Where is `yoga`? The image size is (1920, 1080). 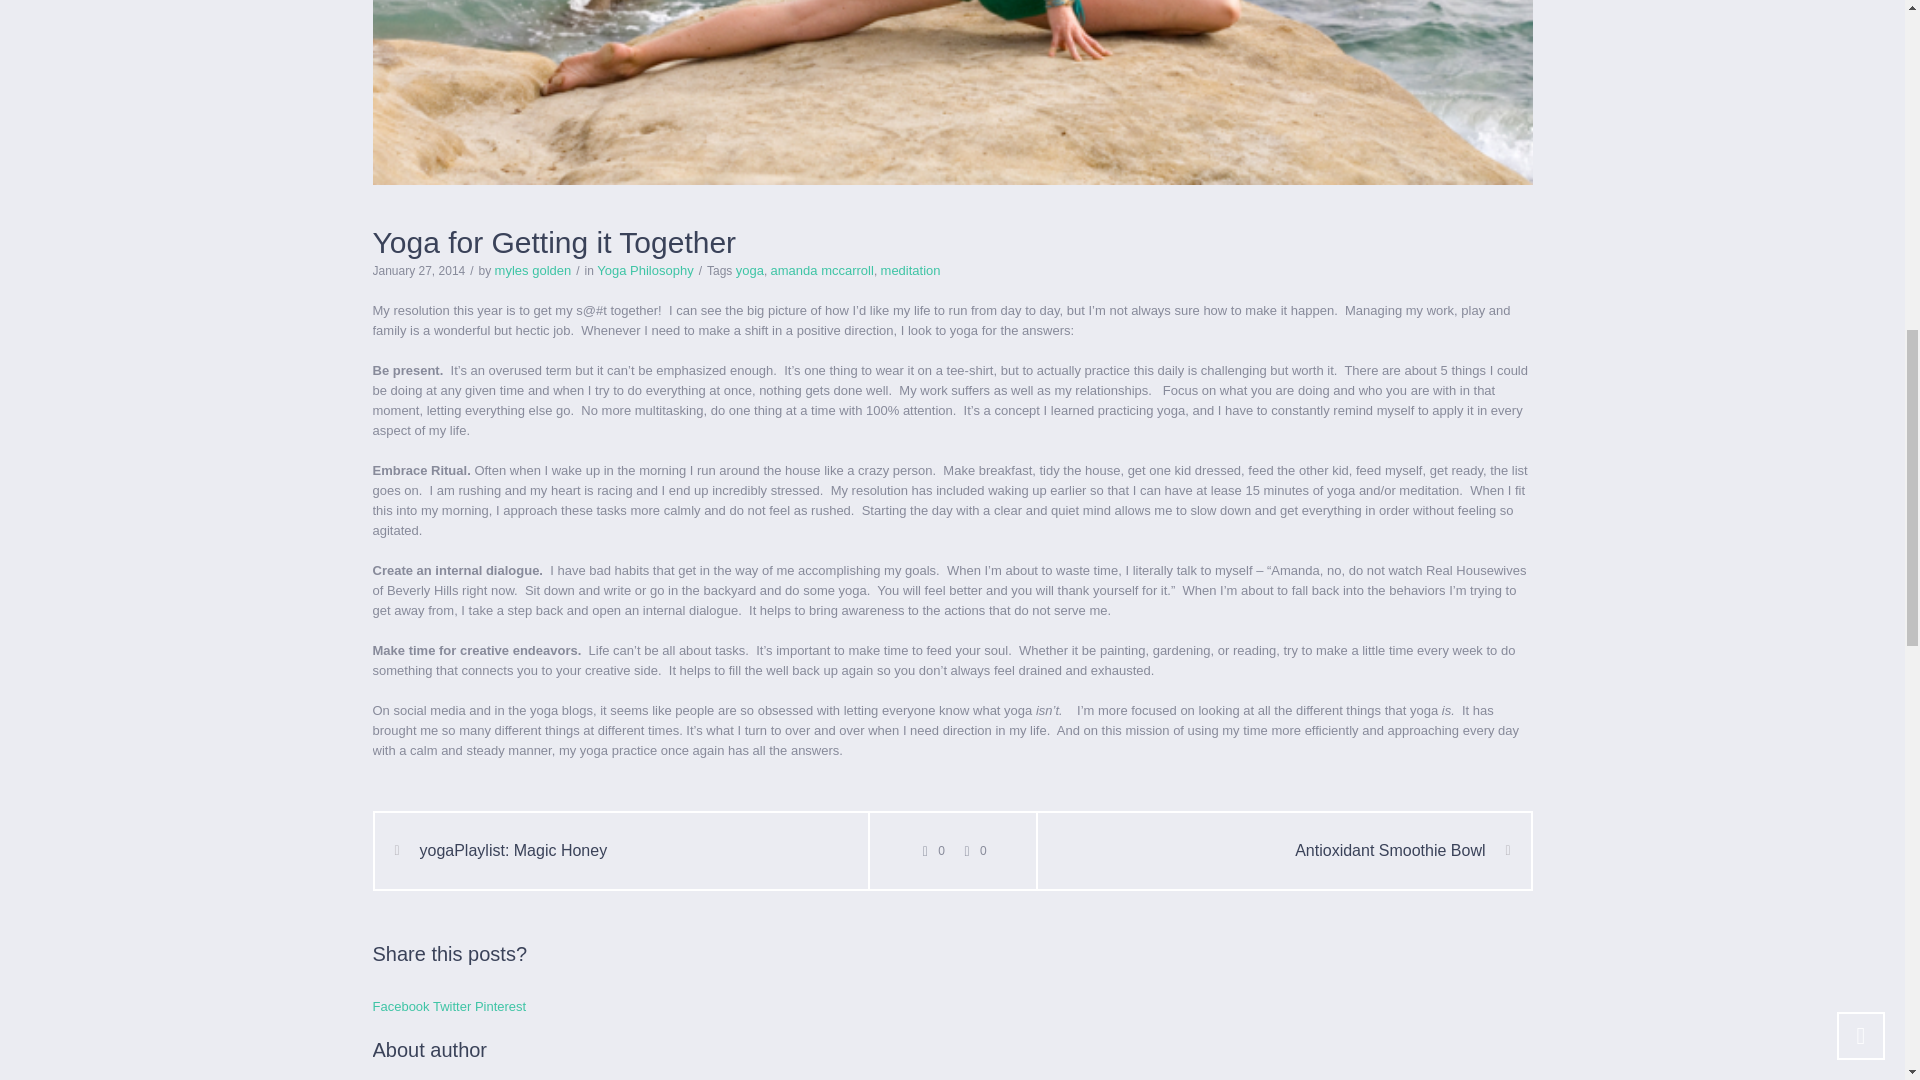
yoga is located at coordinates (750, 270).